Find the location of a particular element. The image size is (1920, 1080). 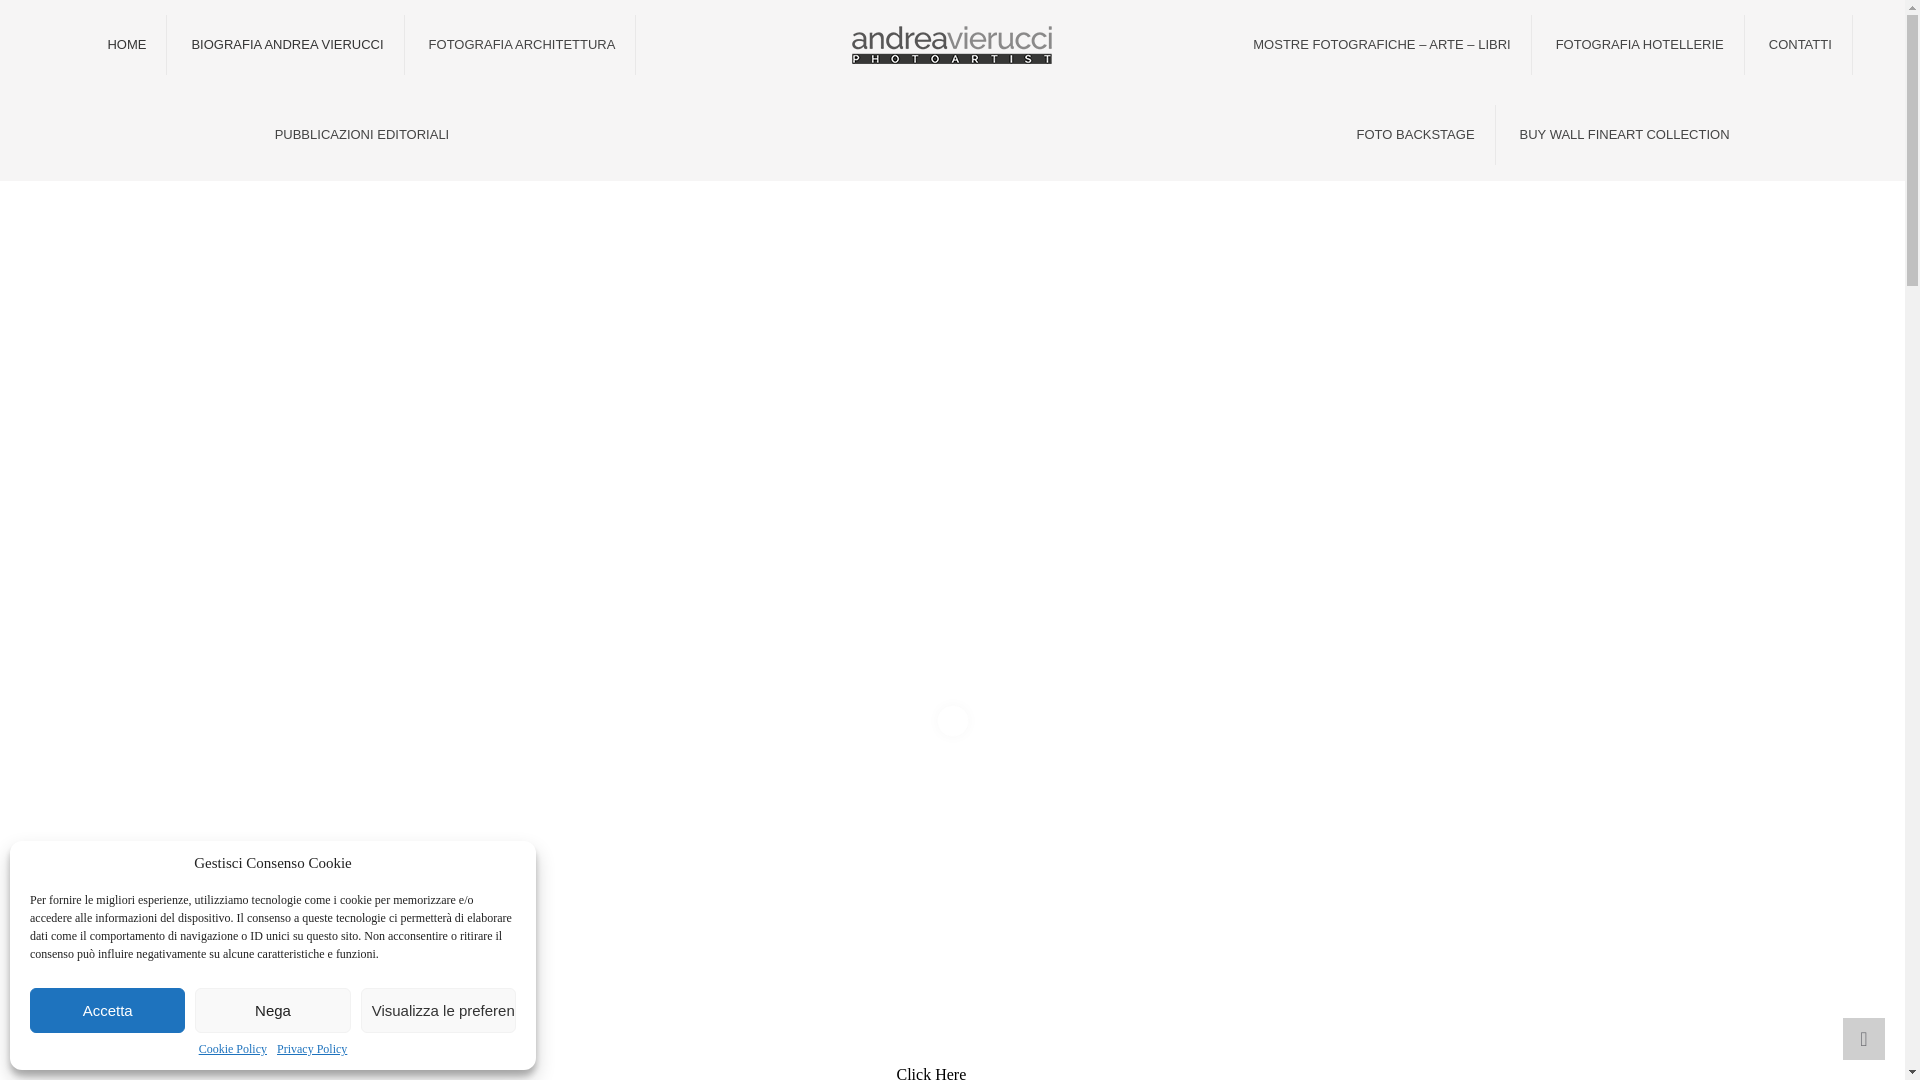

Biografia del Fotografo Andrea Vierucci  is located at coordinates (286, 44).